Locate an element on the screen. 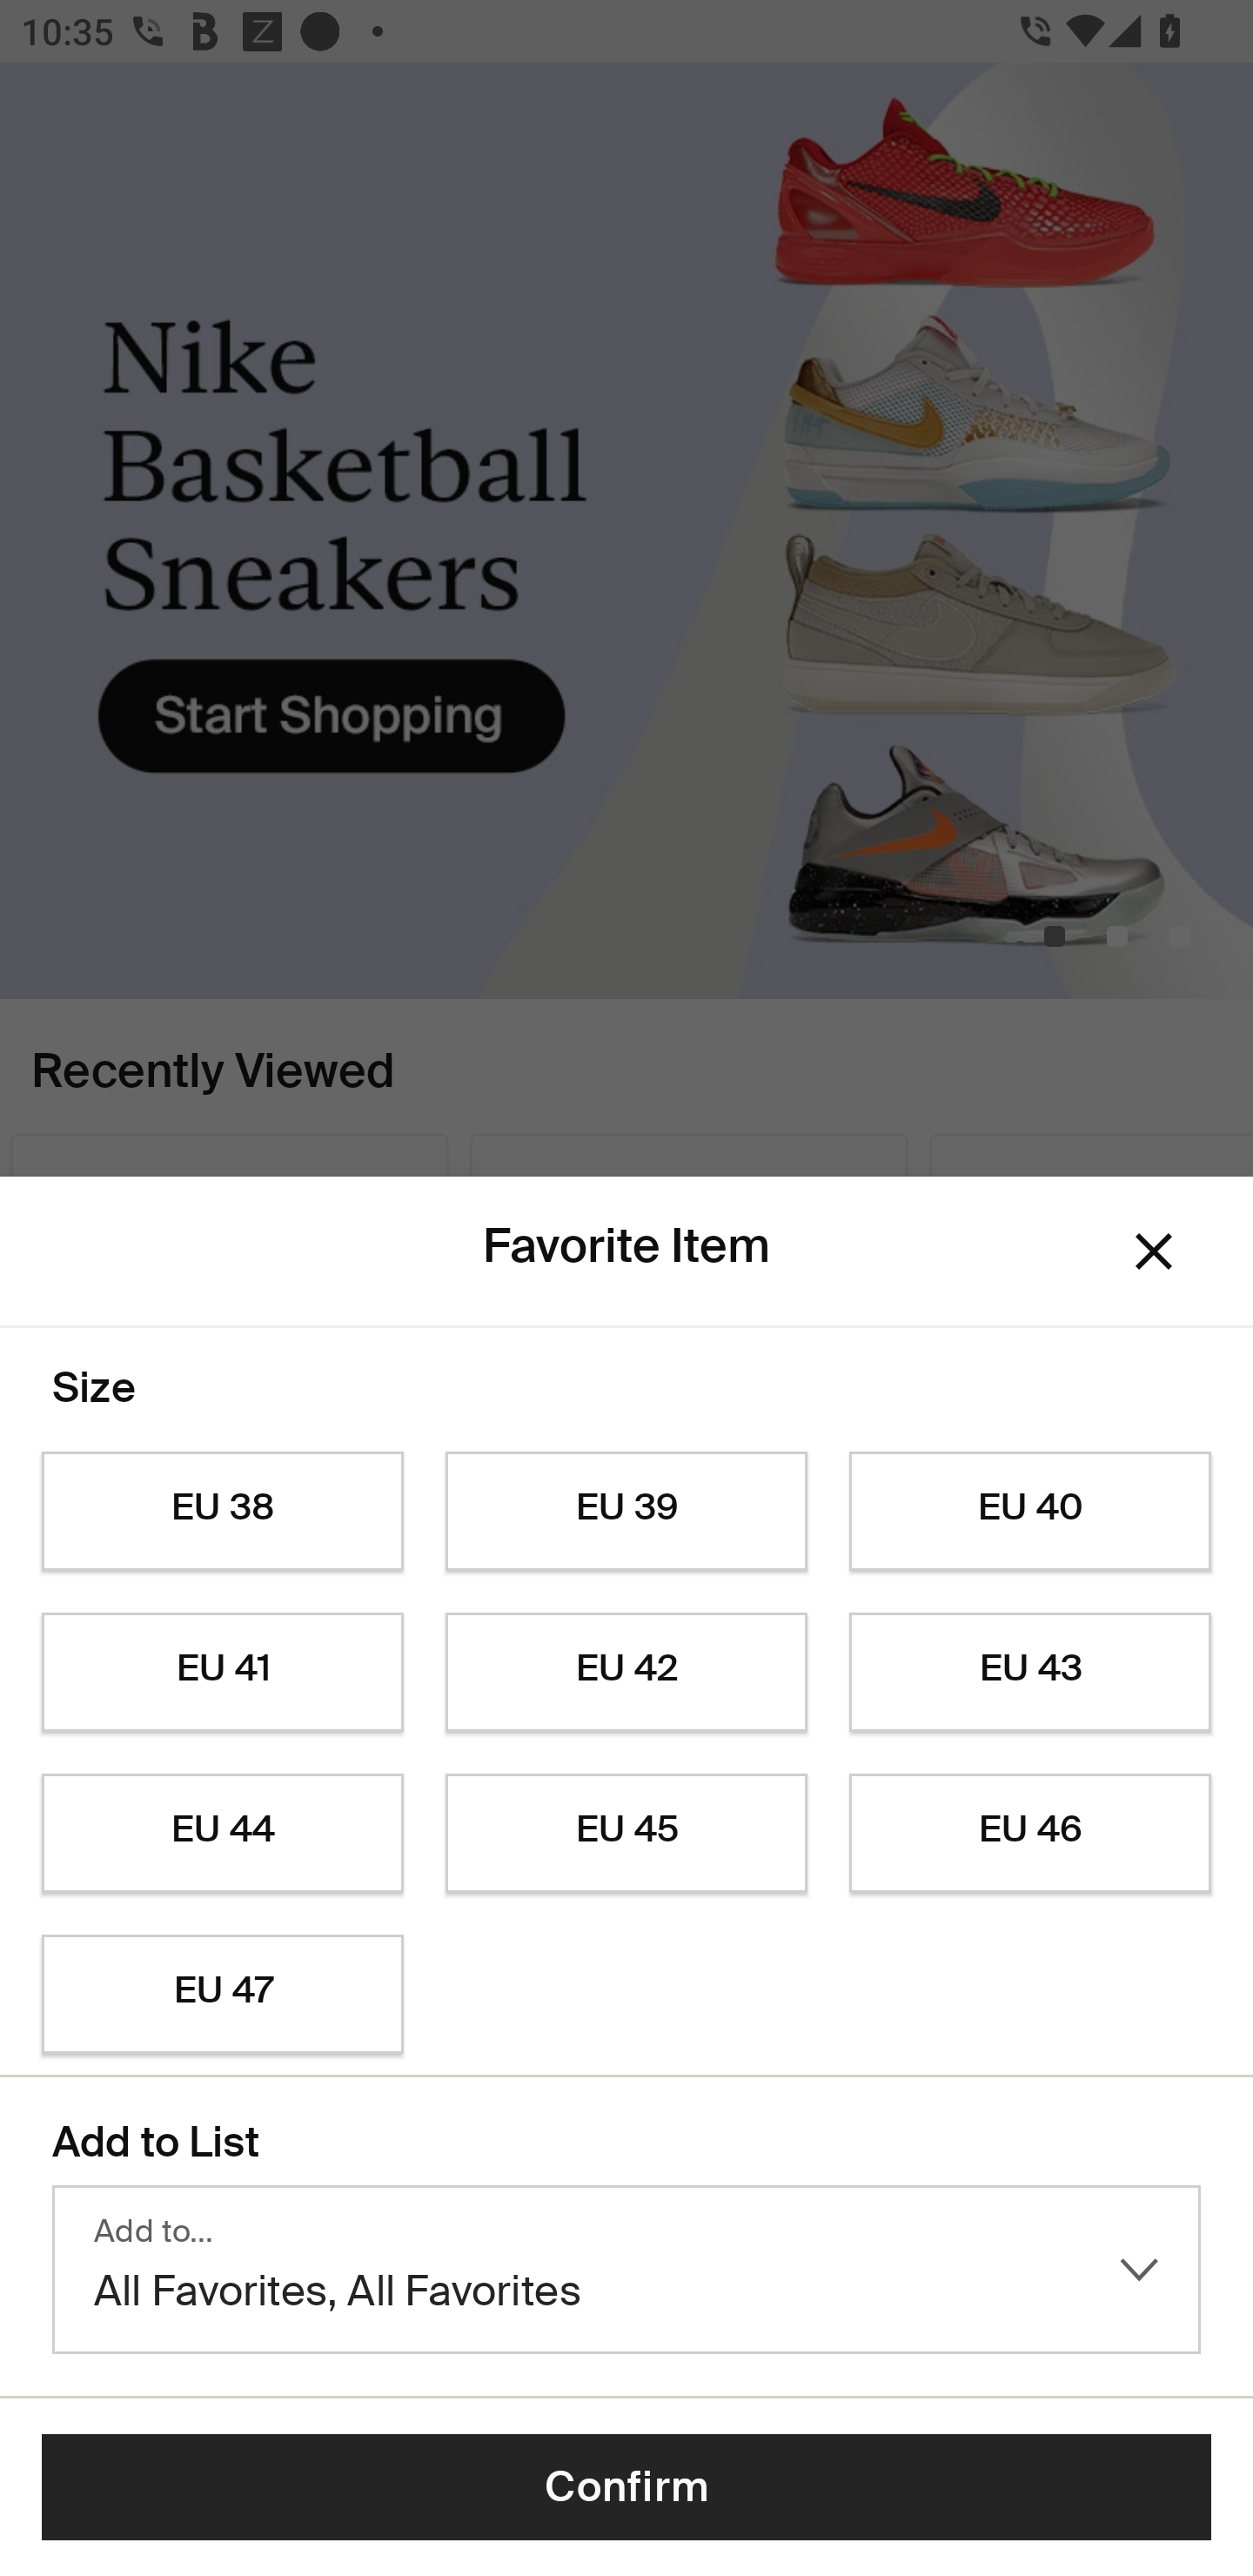 The height and width of the screenshot is (2576, 1253). Dismiss is located at coordinates (1154, 1250).